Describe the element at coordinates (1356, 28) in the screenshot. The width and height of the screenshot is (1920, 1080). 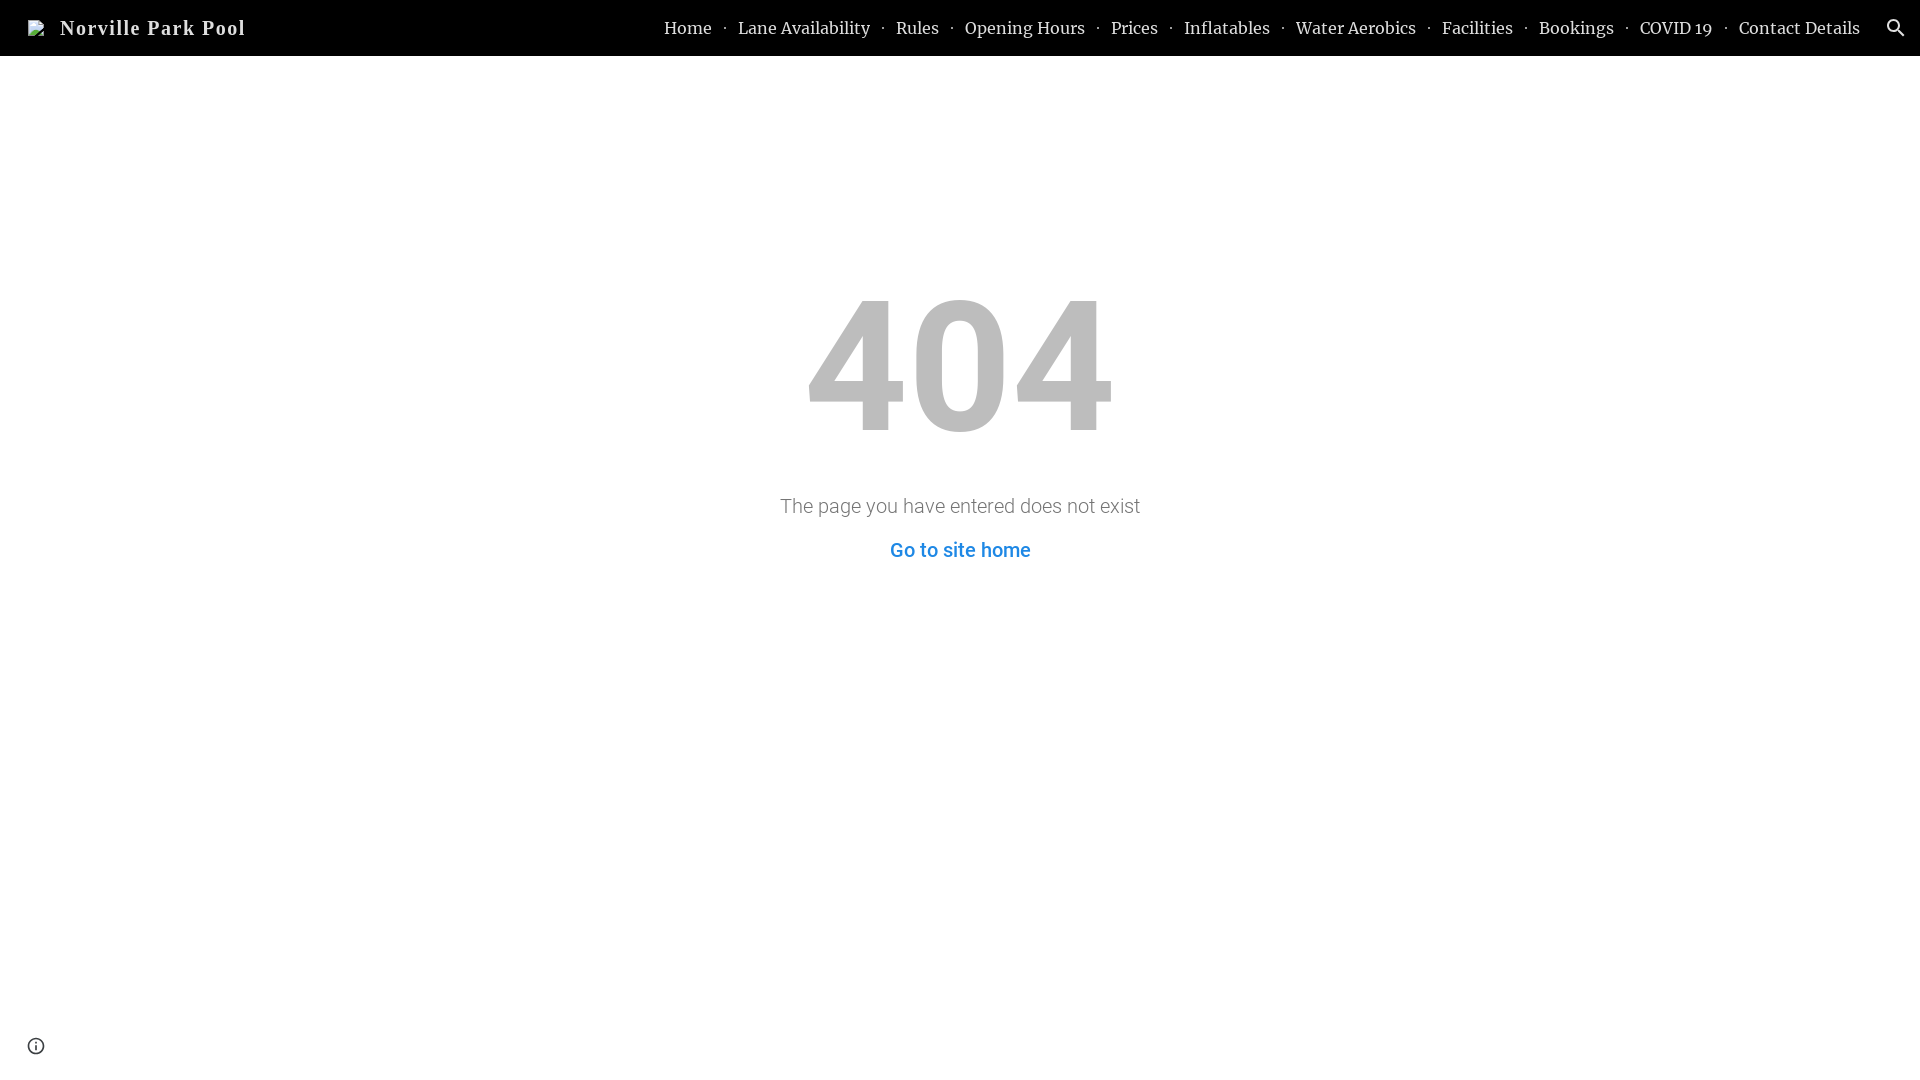
I see `Water Aerobics` at that location.